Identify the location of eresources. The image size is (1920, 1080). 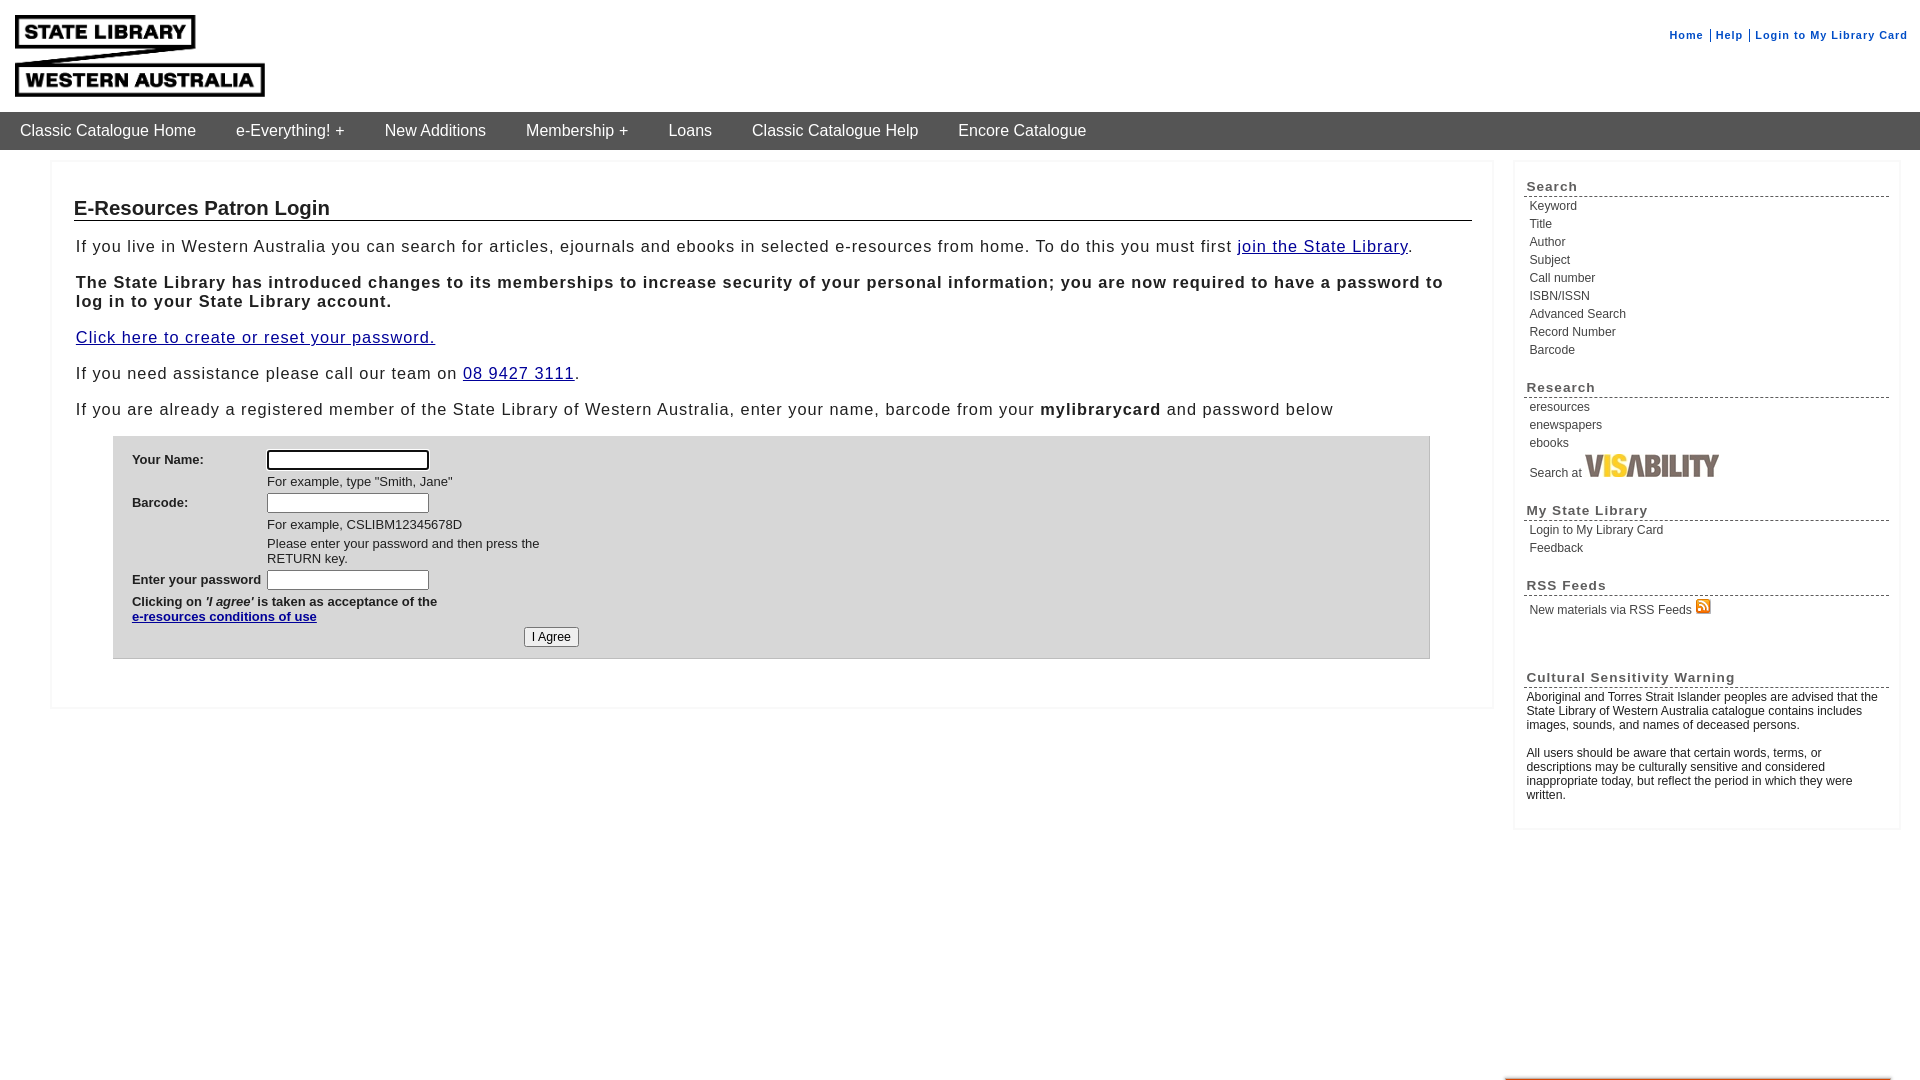
(1708, 407).